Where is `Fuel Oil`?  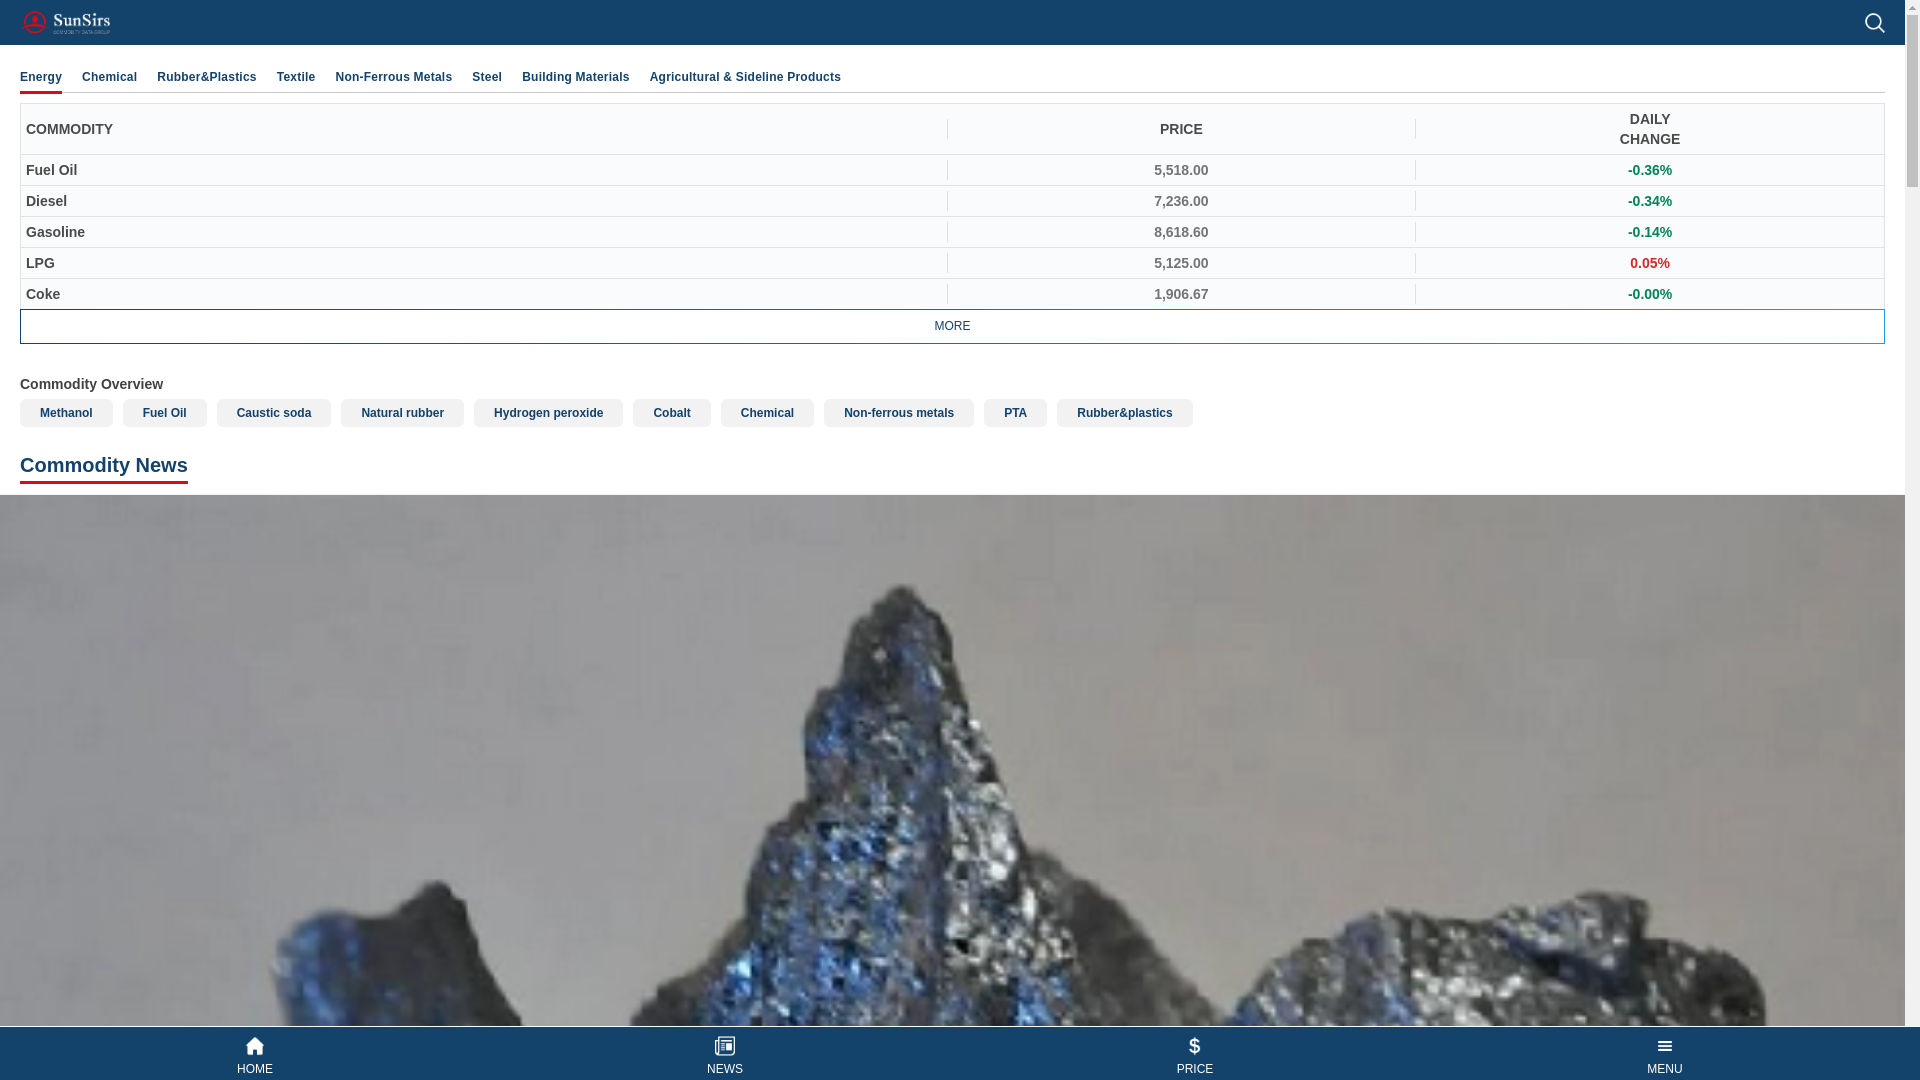 Fuel Oil is located at coordinates (164, 412).